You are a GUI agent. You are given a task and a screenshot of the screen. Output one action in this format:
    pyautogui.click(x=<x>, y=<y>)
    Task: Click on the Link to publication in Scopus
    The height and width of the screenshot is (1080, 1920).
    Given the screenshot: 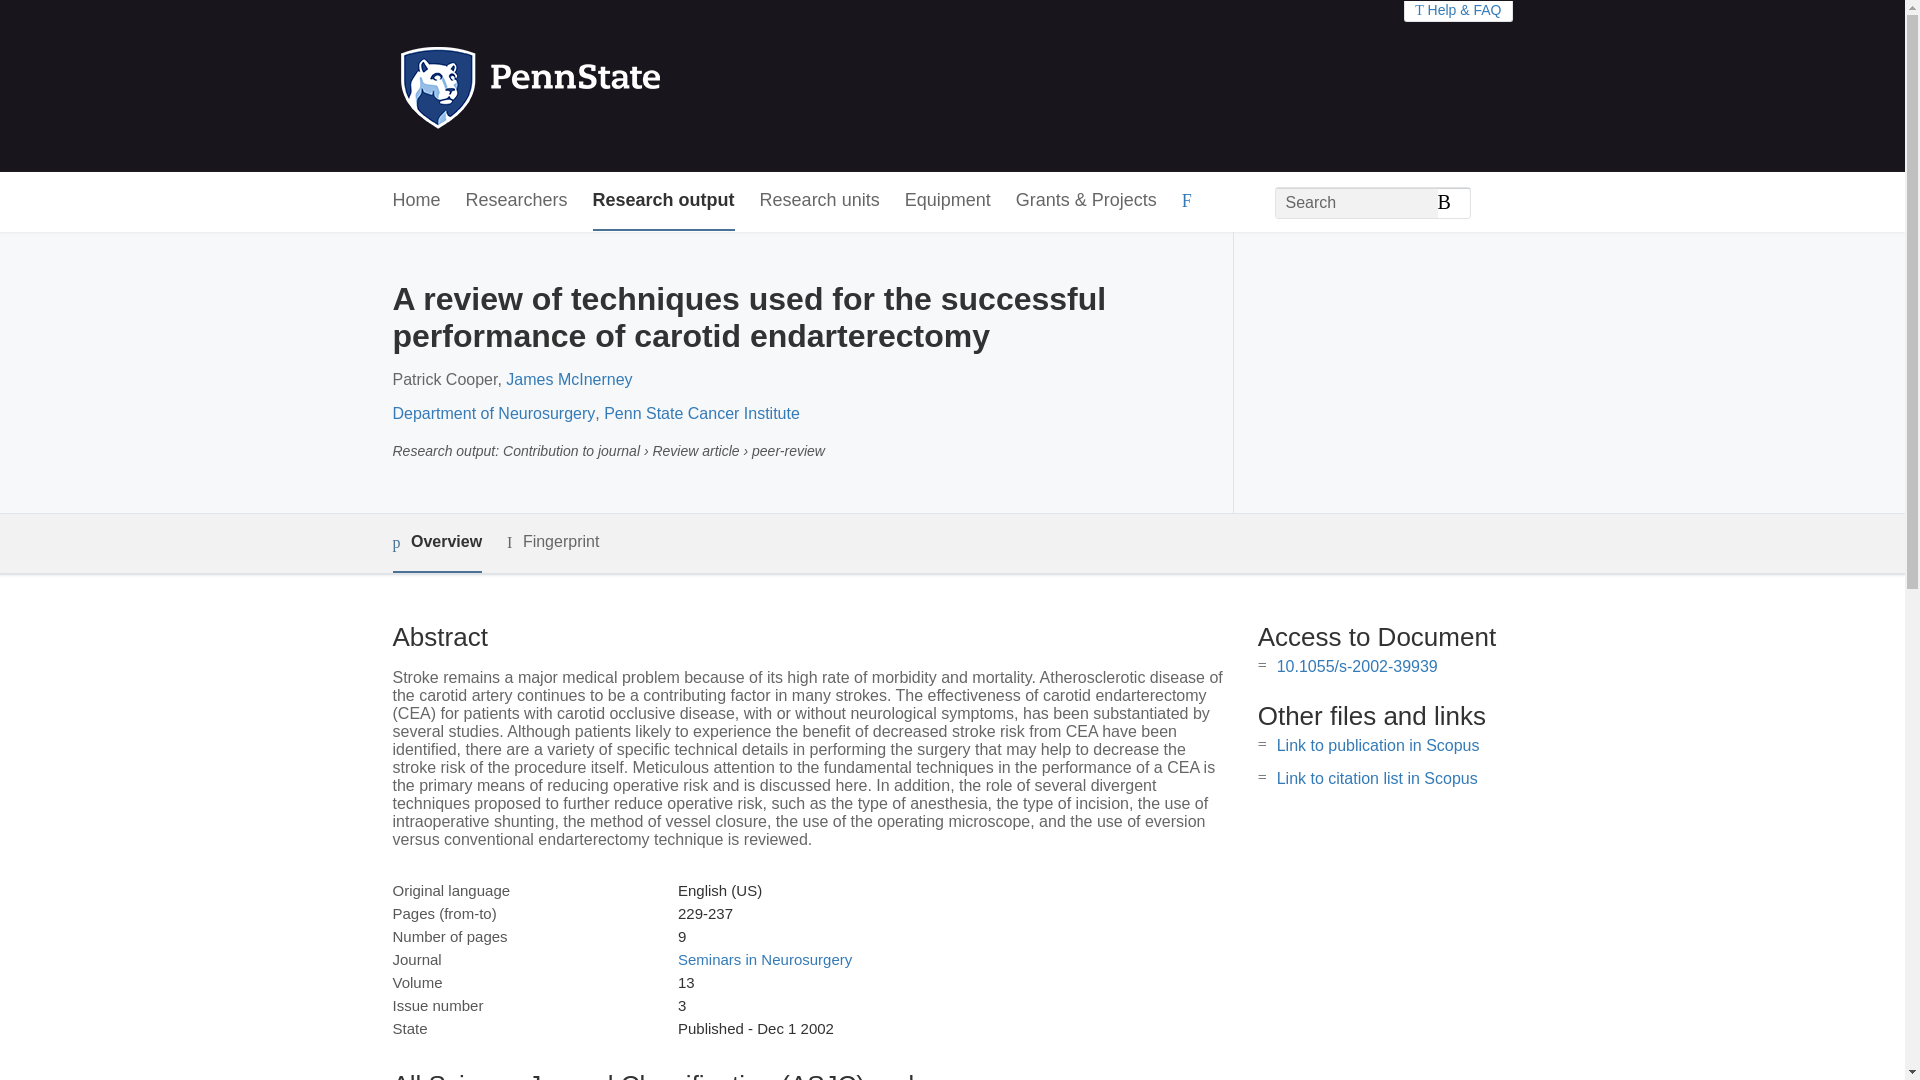 What is the action you would take?
    pyautogui.click(x=1378, y=744)
    